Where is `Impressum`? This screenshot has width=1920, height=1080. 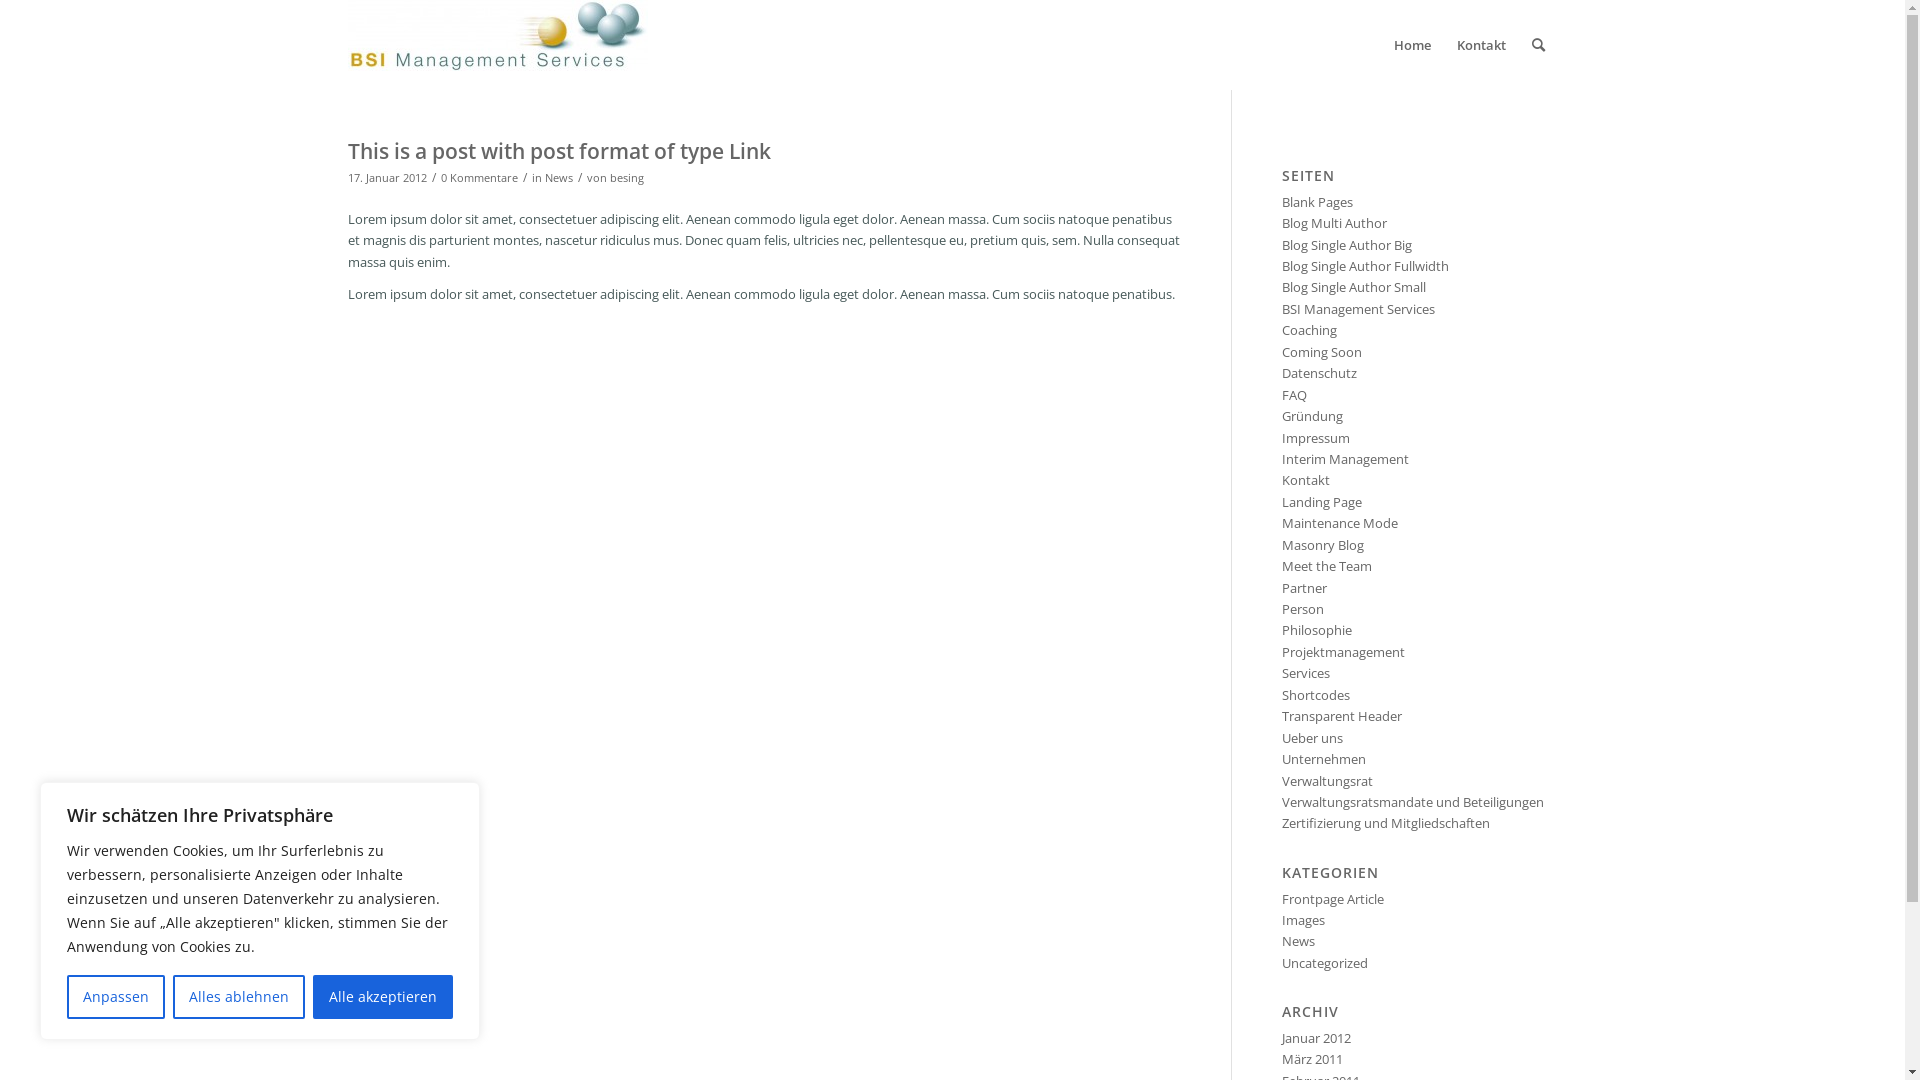
Impressum is located at coordinates (1316, 438).